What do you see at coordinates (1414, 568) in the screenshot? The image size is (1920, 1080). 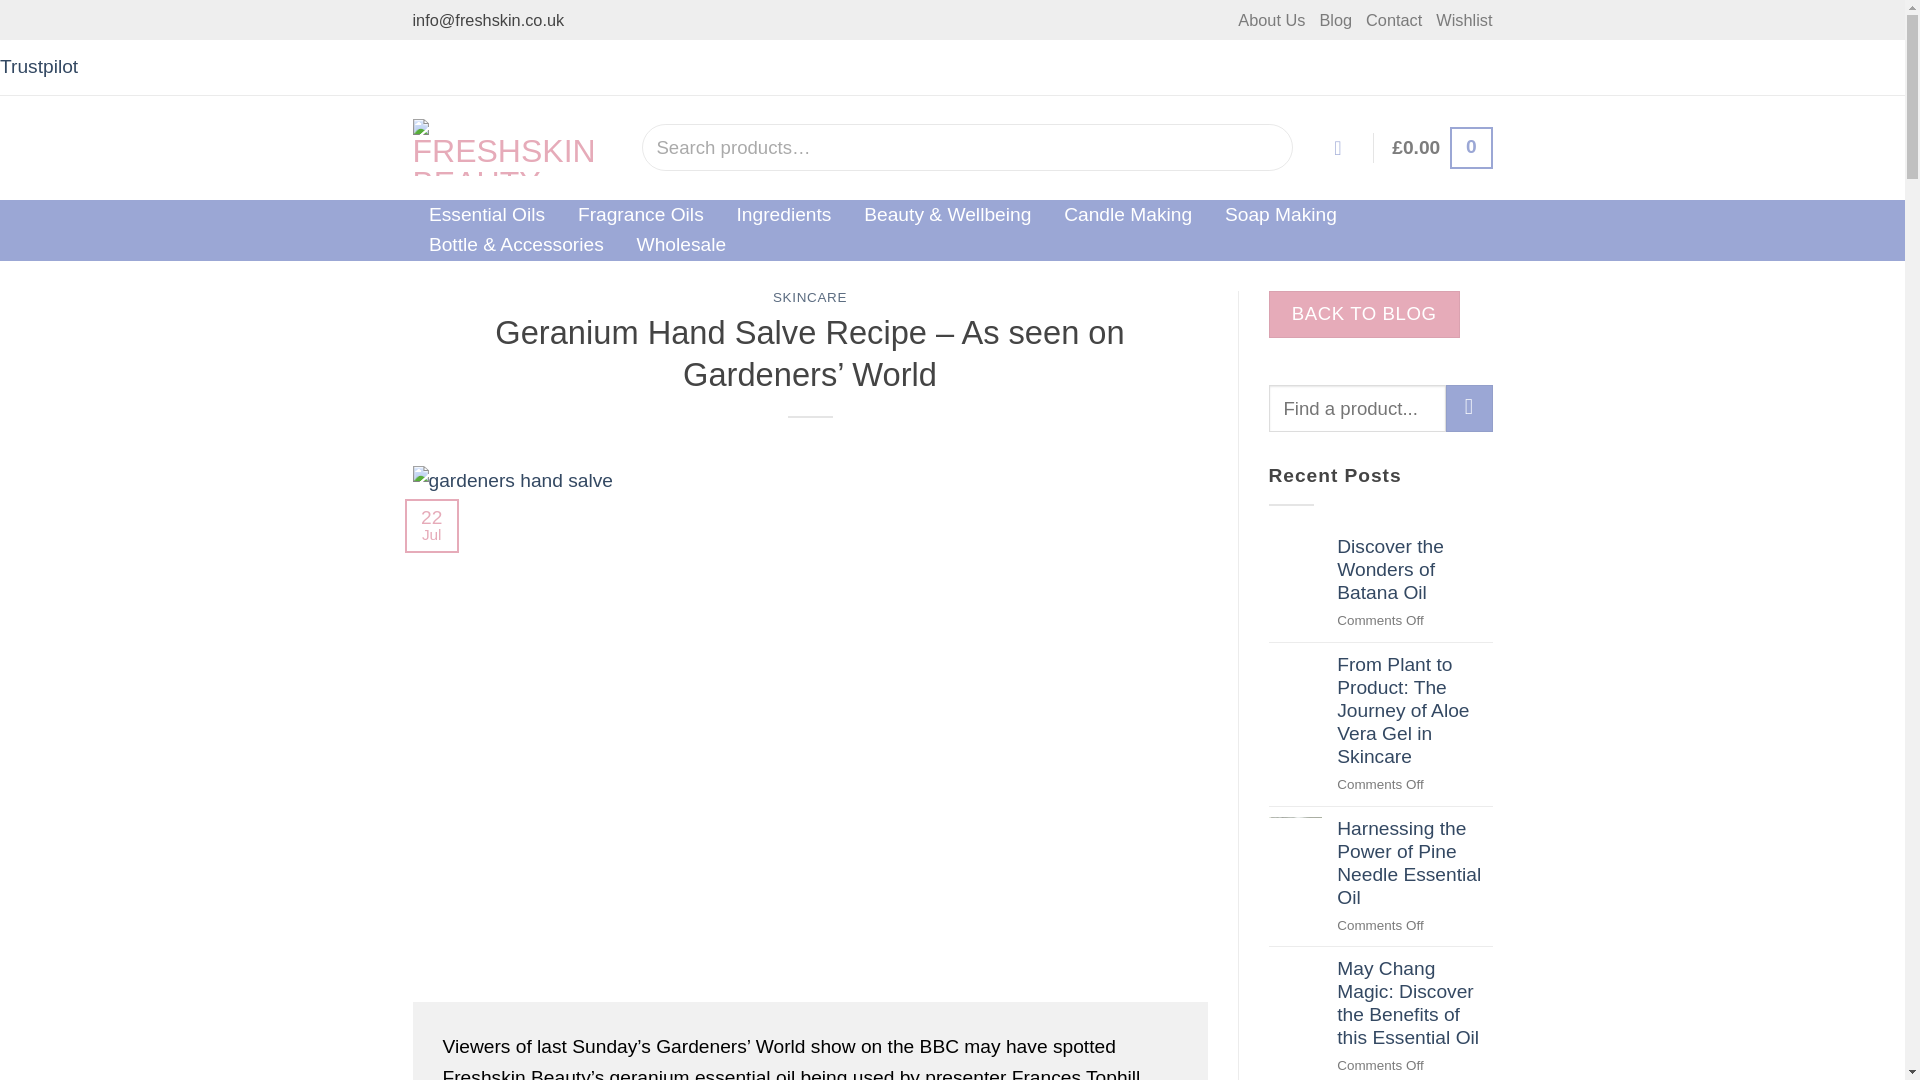 I see `Discover the Wonders of Batana Oil` at bounding box center [1414, 568].